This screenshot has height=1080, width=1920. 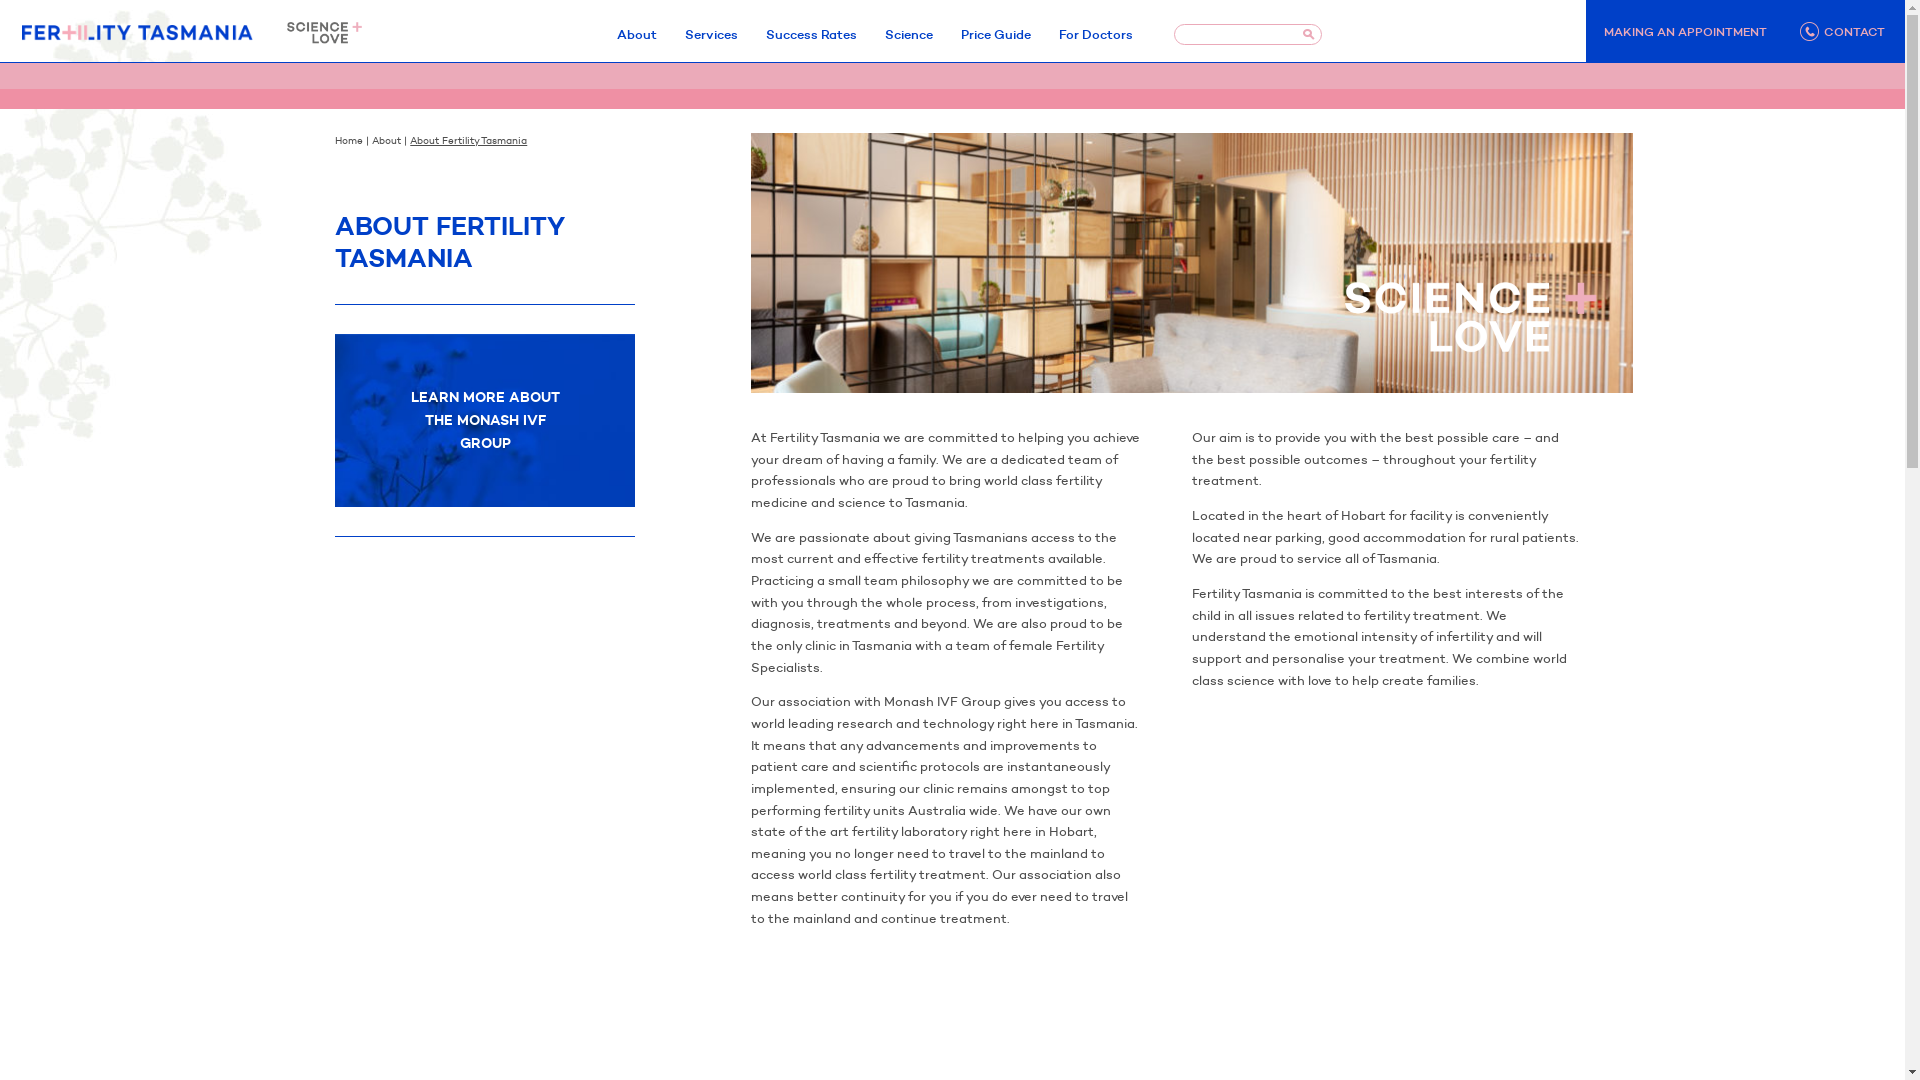 I want to click on CONTACT, so click(x=1845, y=32).